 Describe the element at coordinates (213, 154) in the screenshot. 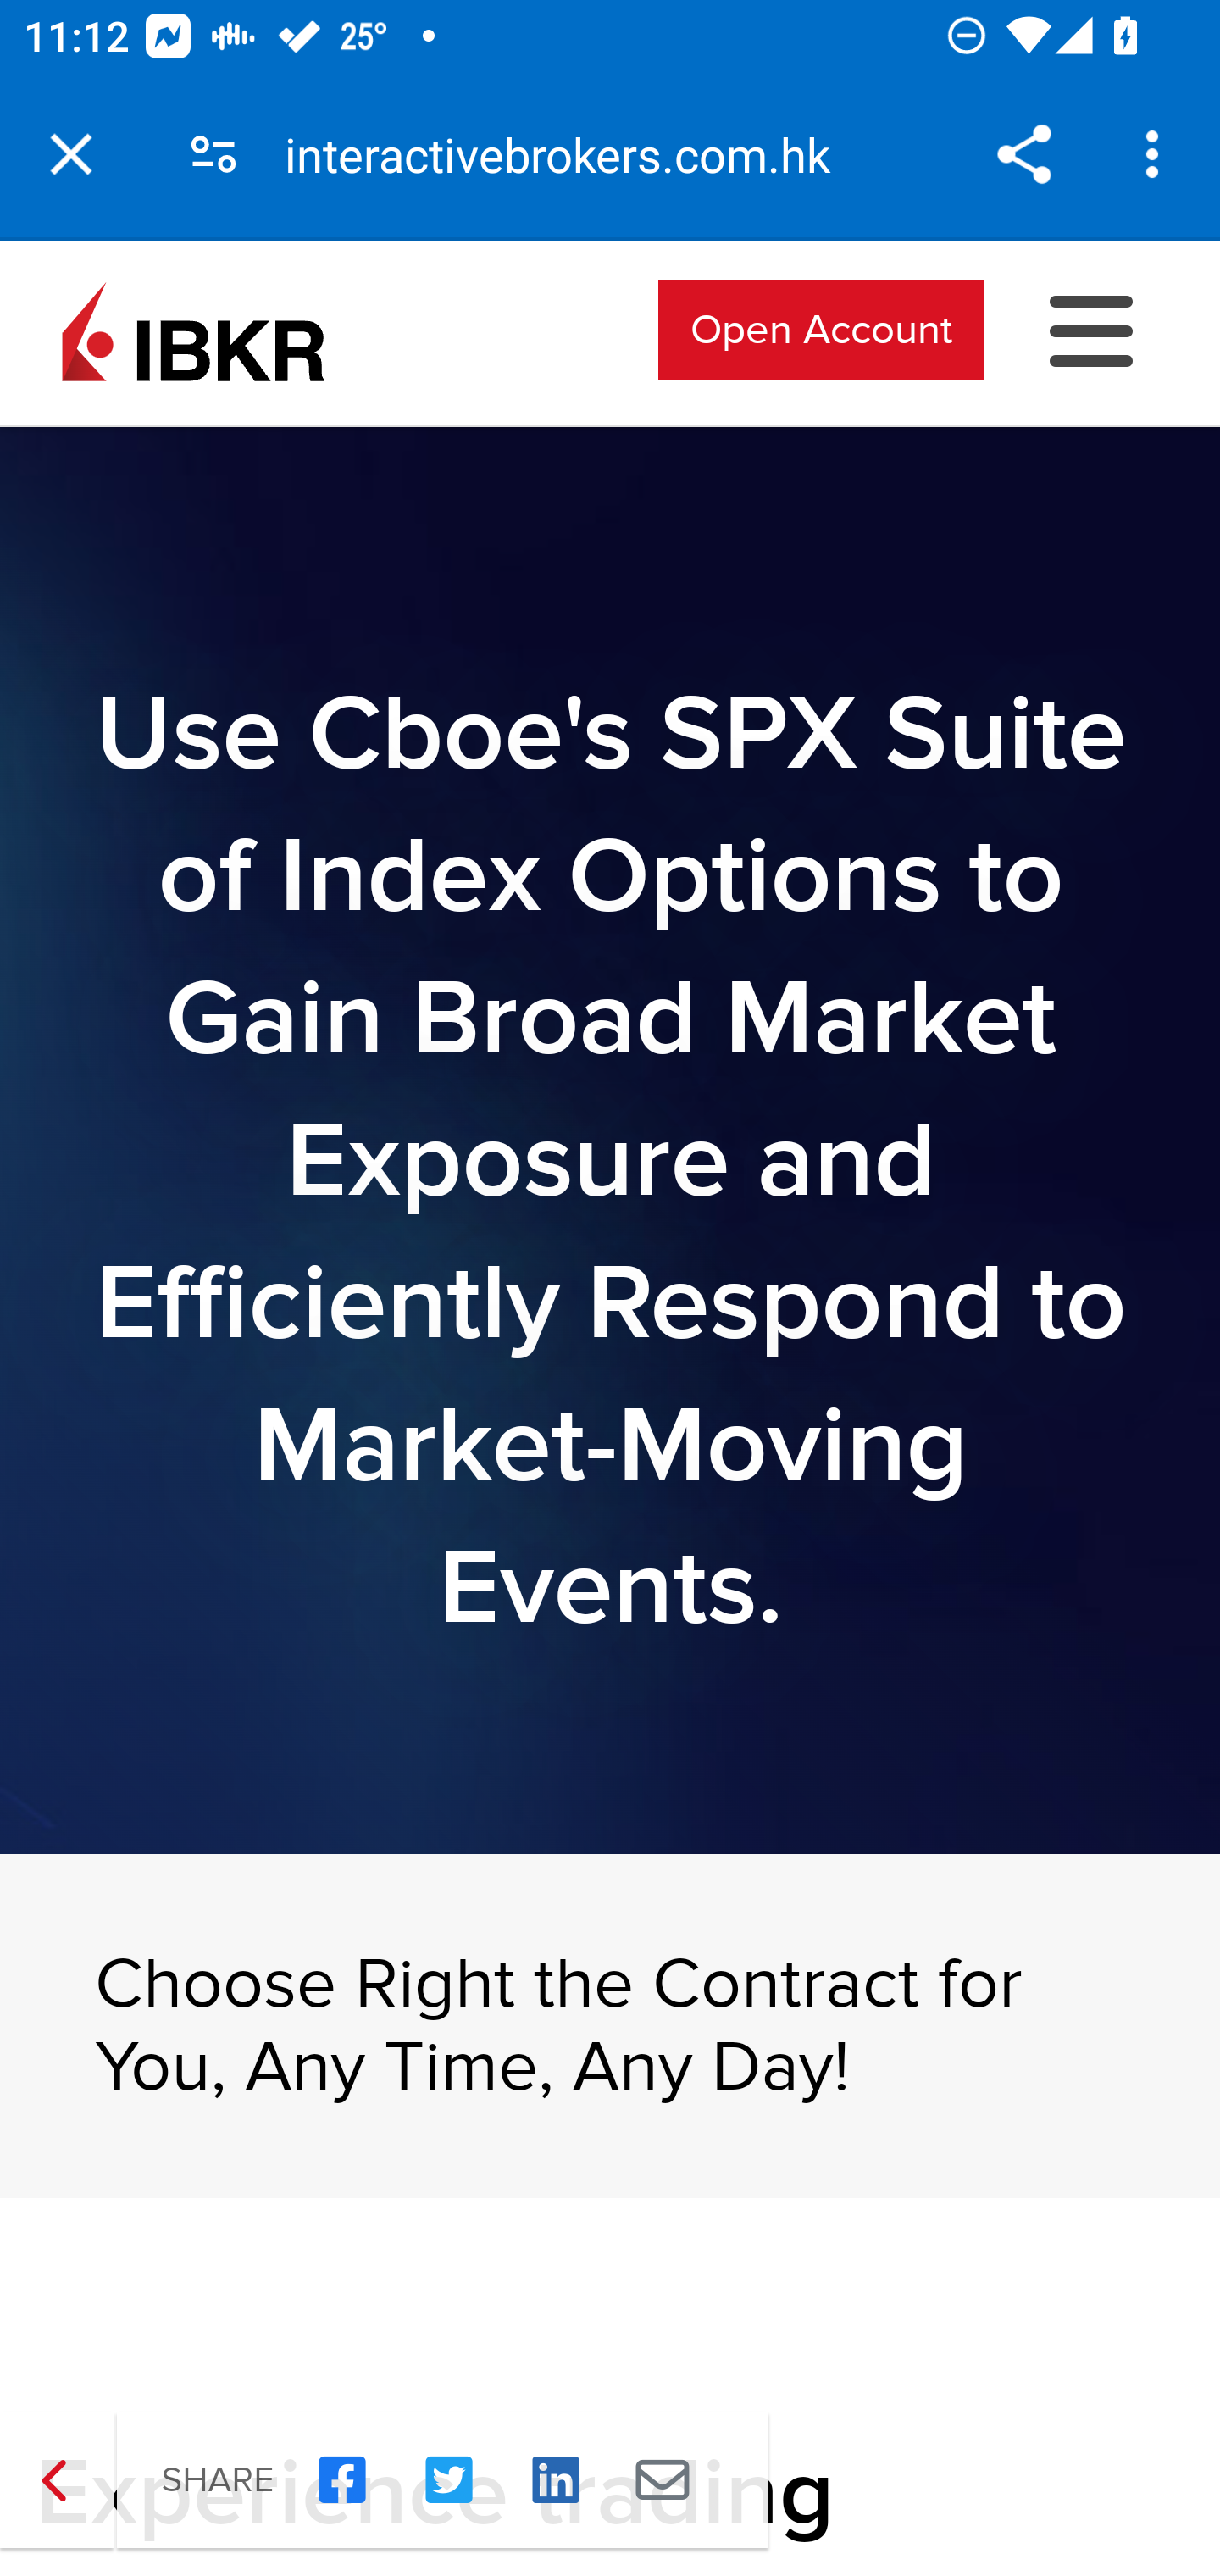

I see `Connection is secure` at that location.